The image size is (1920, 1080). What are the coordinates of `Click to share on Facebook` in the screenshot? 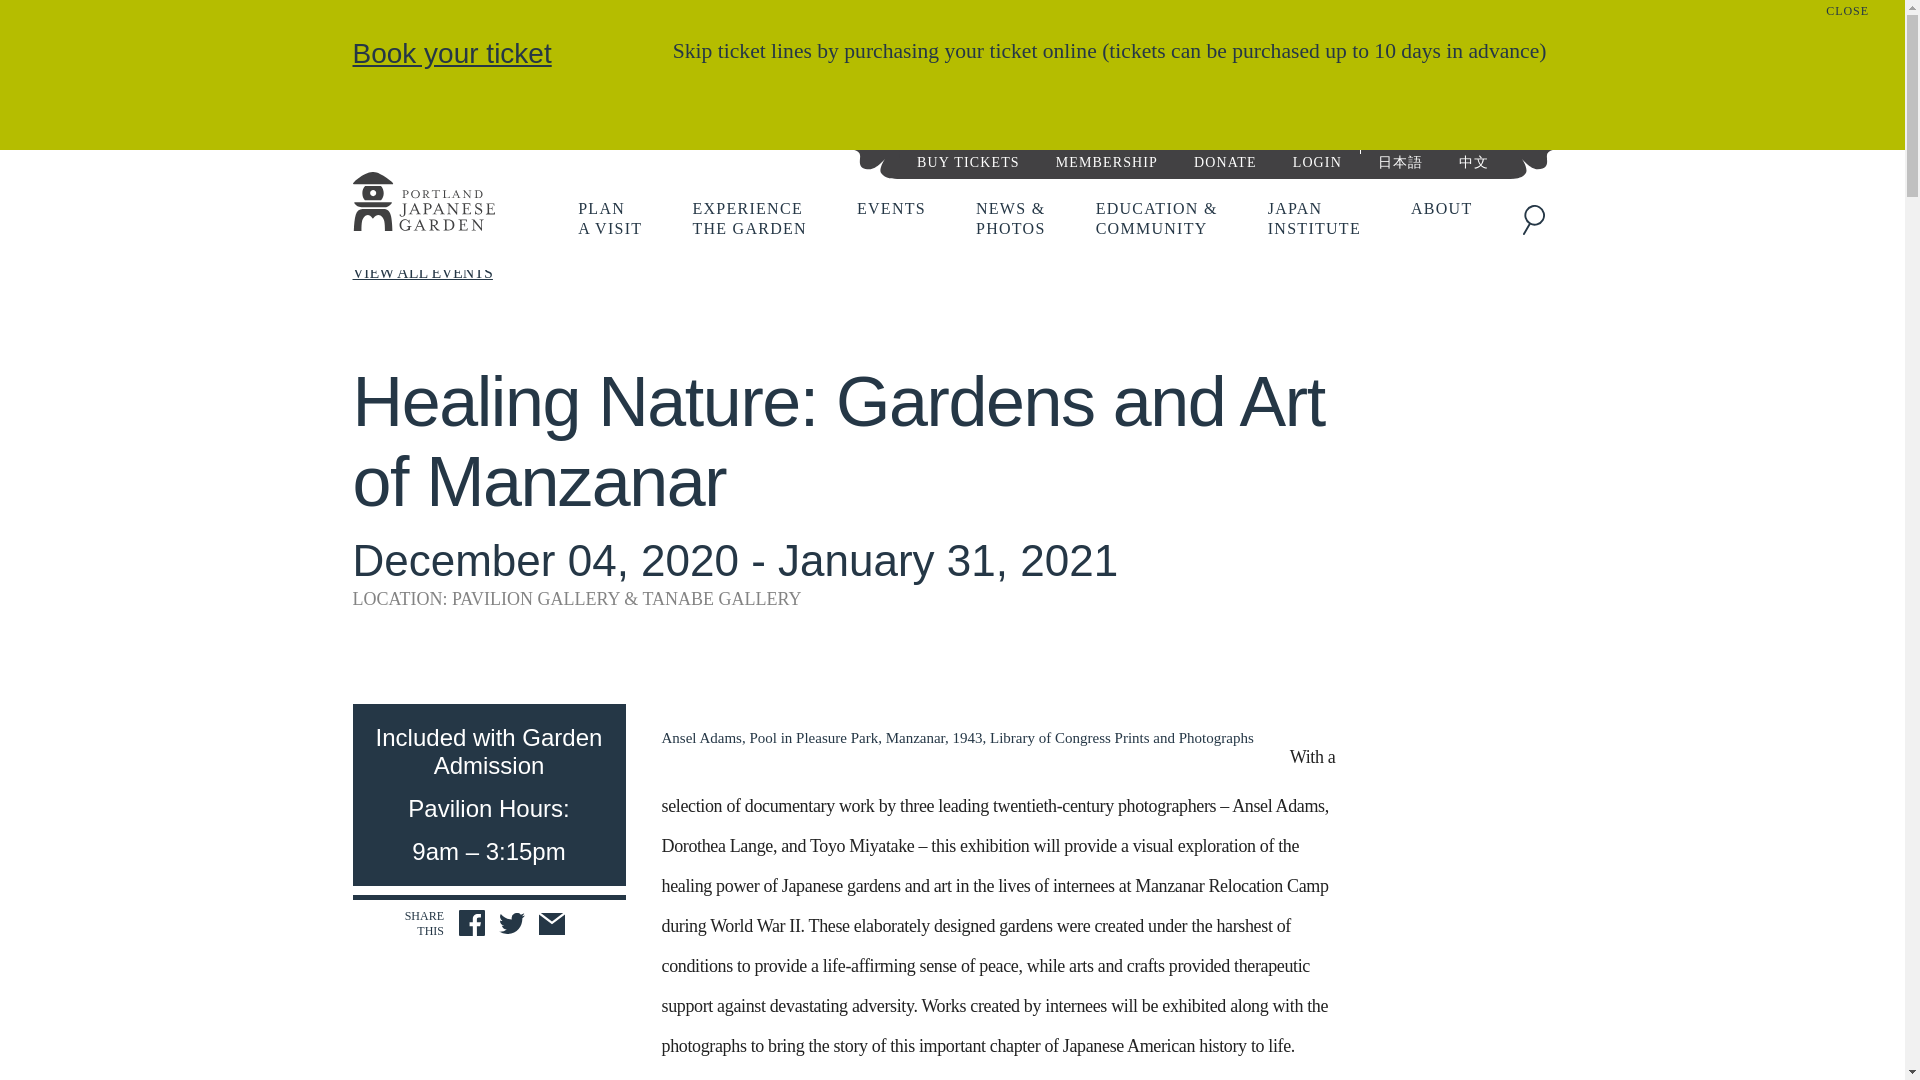 It's located at (552, 925).